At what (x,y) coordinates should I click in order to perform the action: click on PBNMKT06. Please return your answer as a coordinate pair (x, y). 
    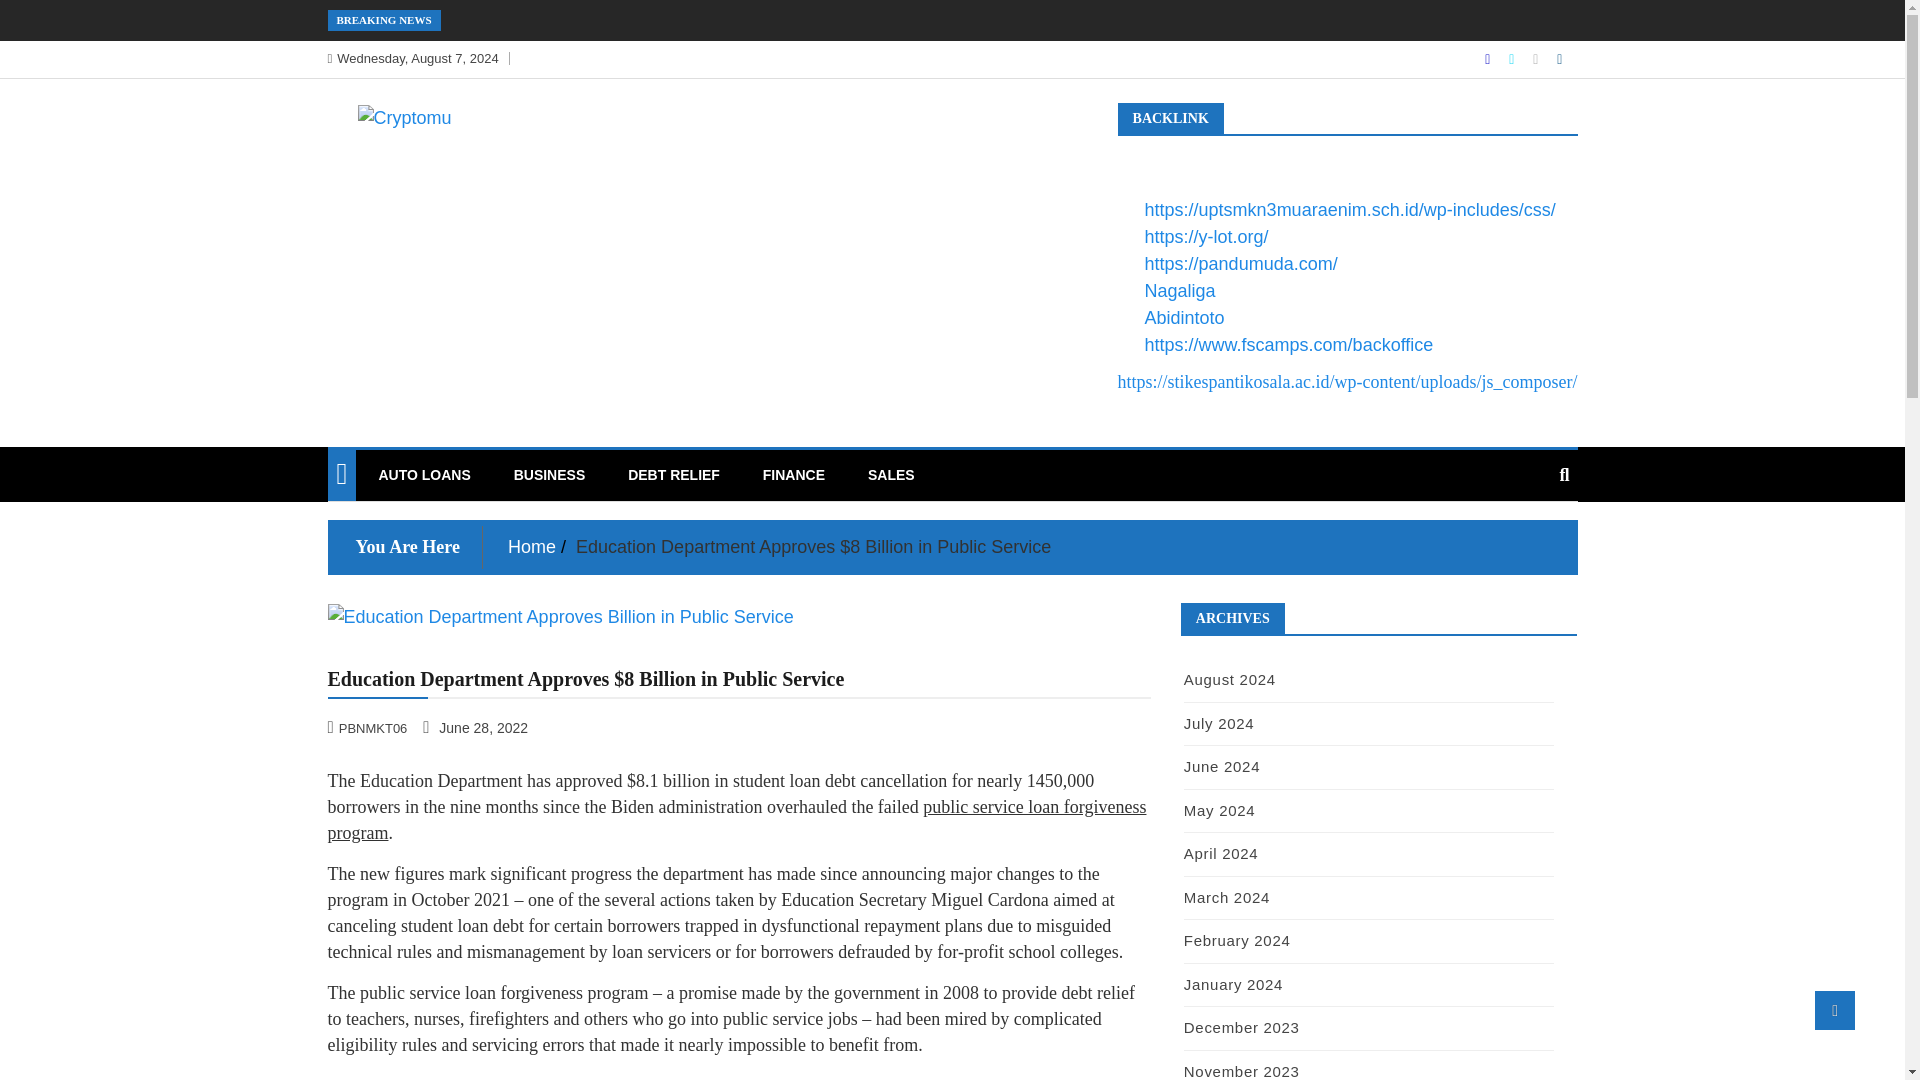
    Looking at the image, I should click on (370, 727).